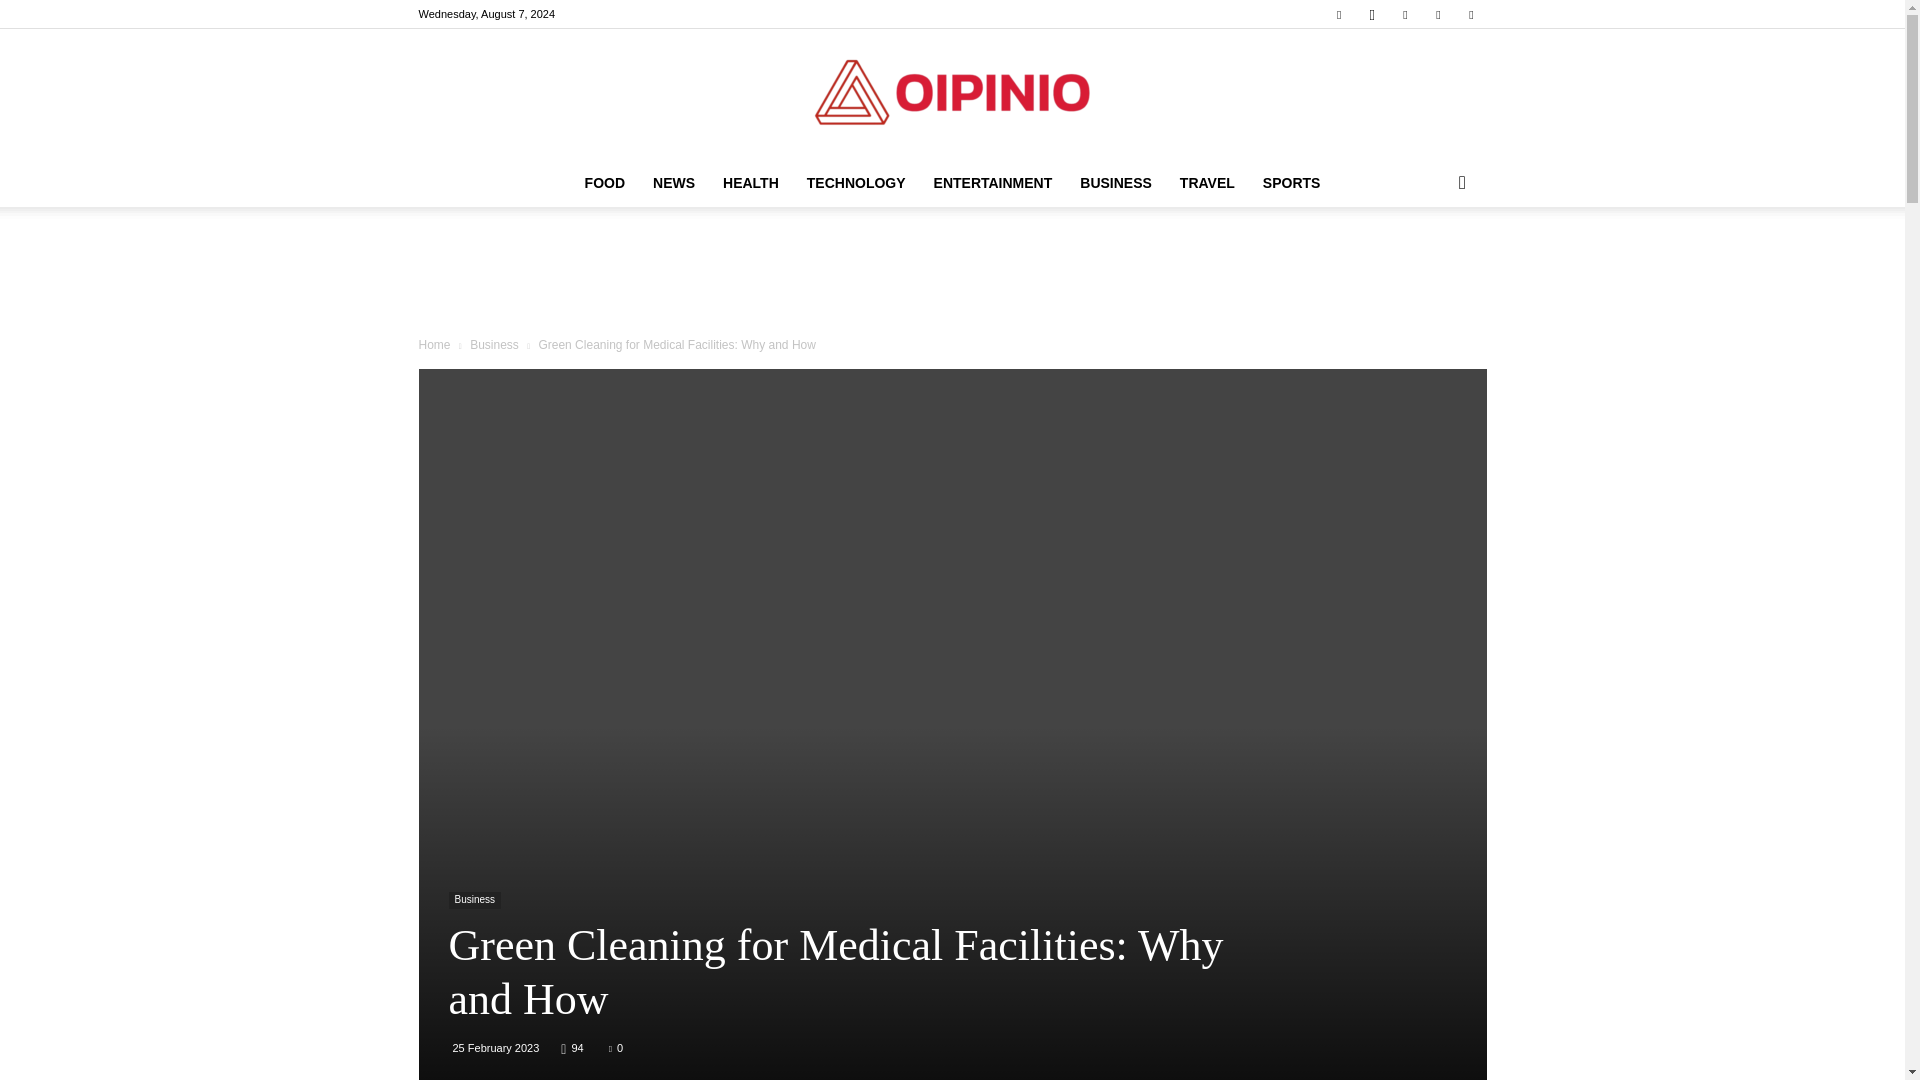 This screenshot has height=1080, width=1920. What do you see at coordinates (1405, 14) in the screenshot?
I see `Pinterest` at bounding box center [1405, 14].